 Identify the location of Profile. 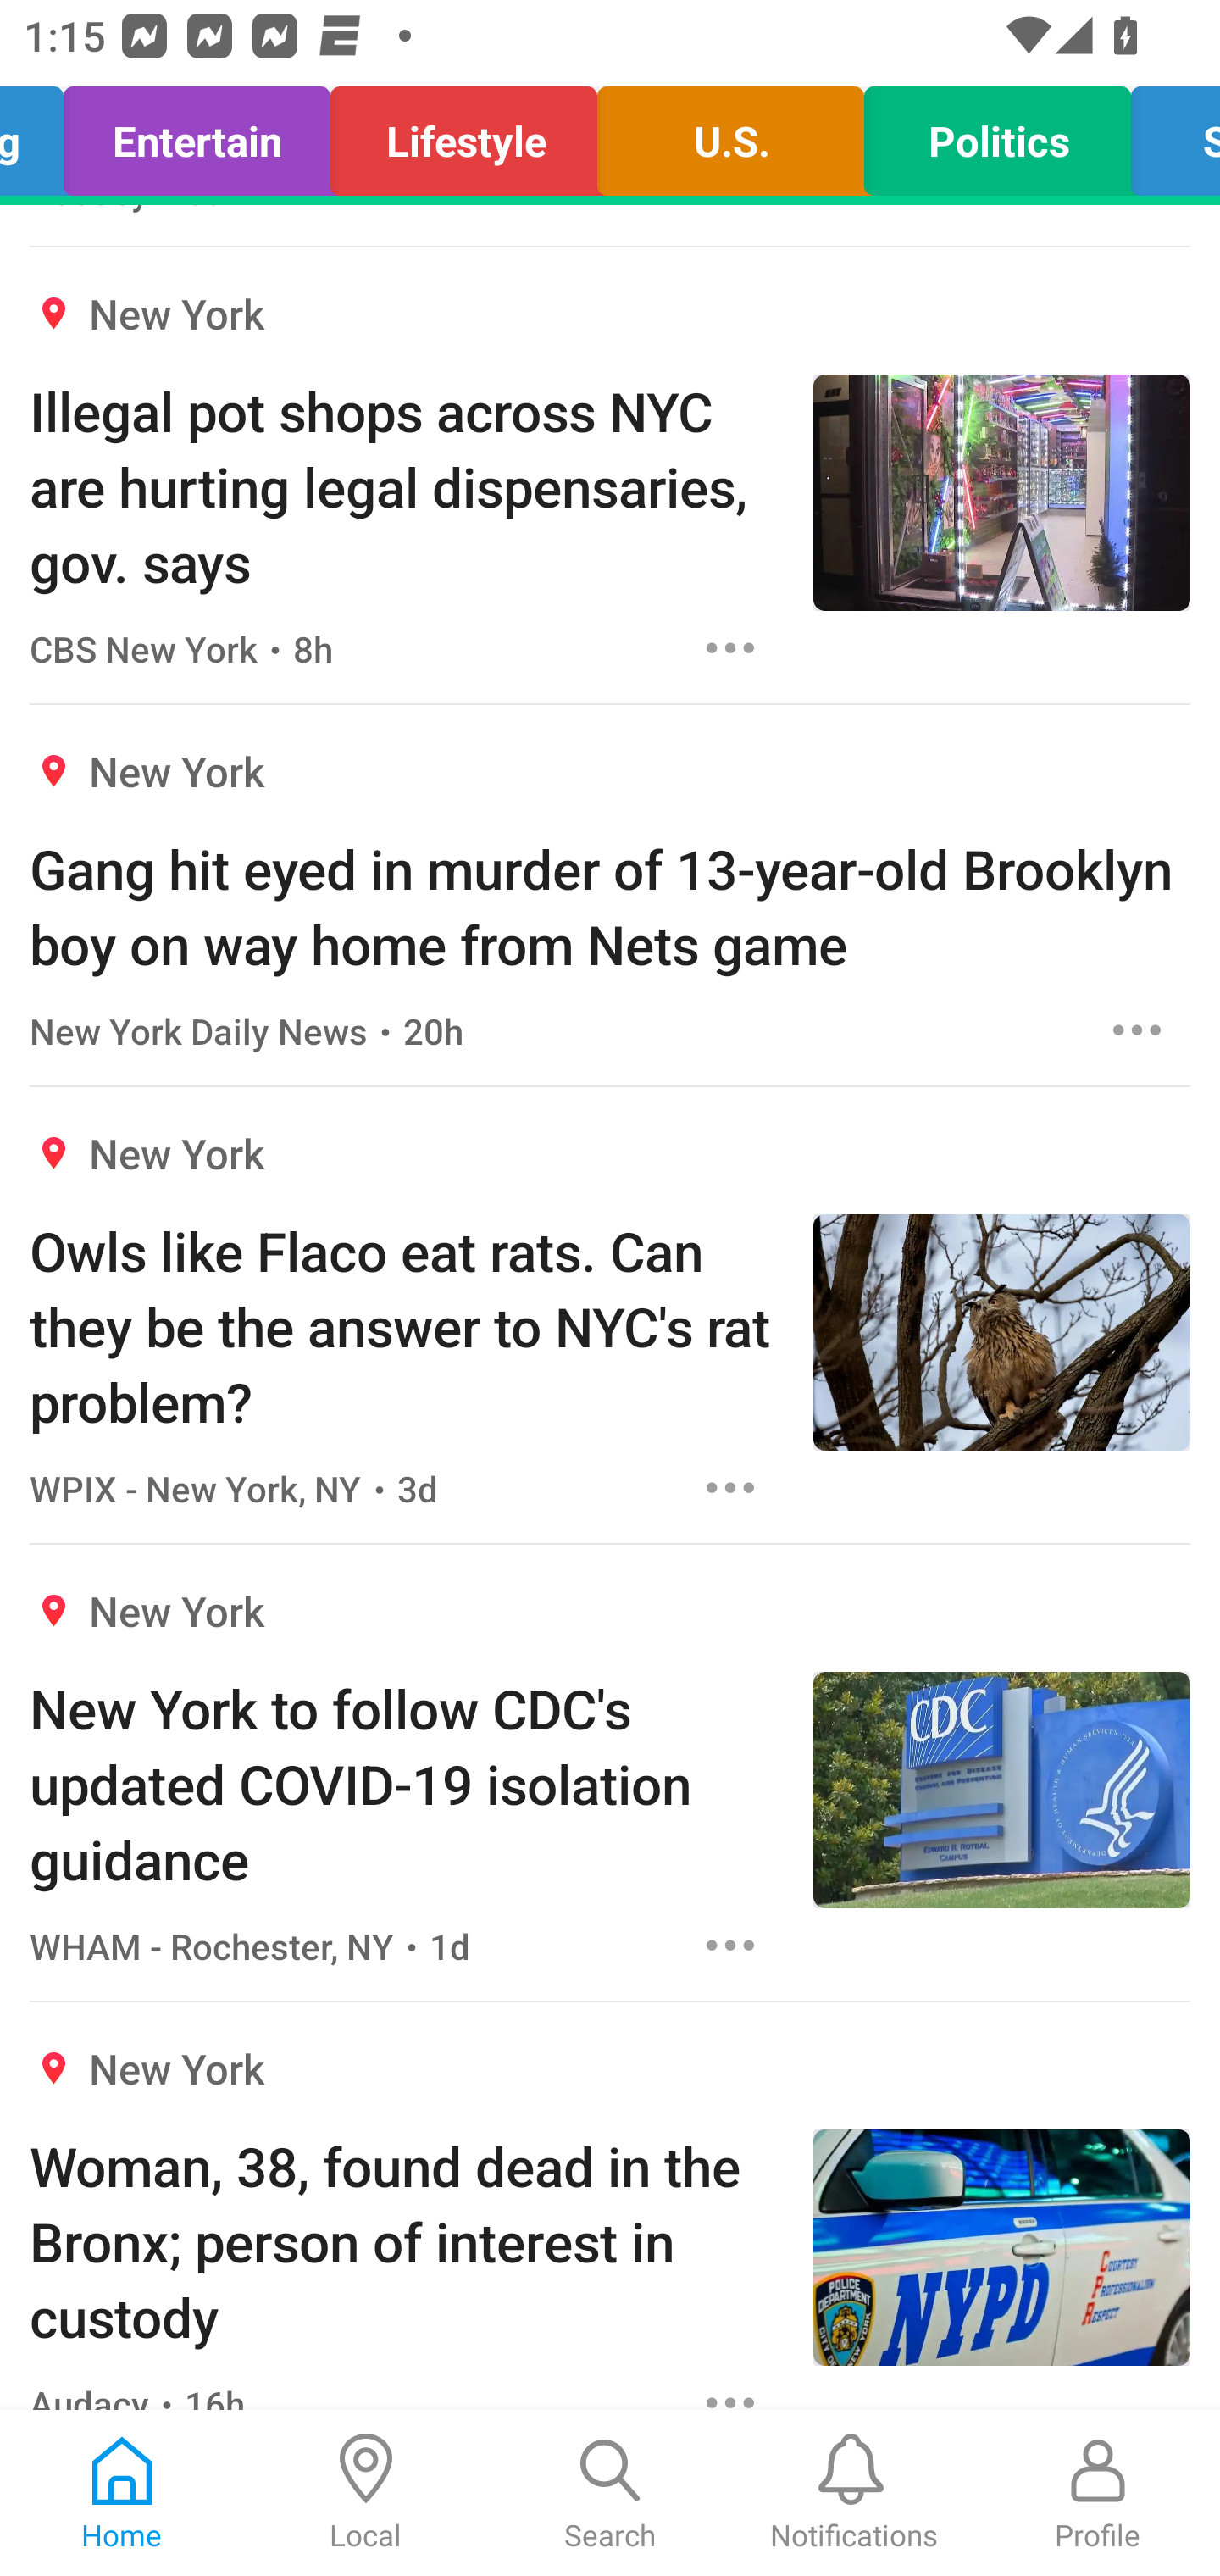
(1098, 2493).